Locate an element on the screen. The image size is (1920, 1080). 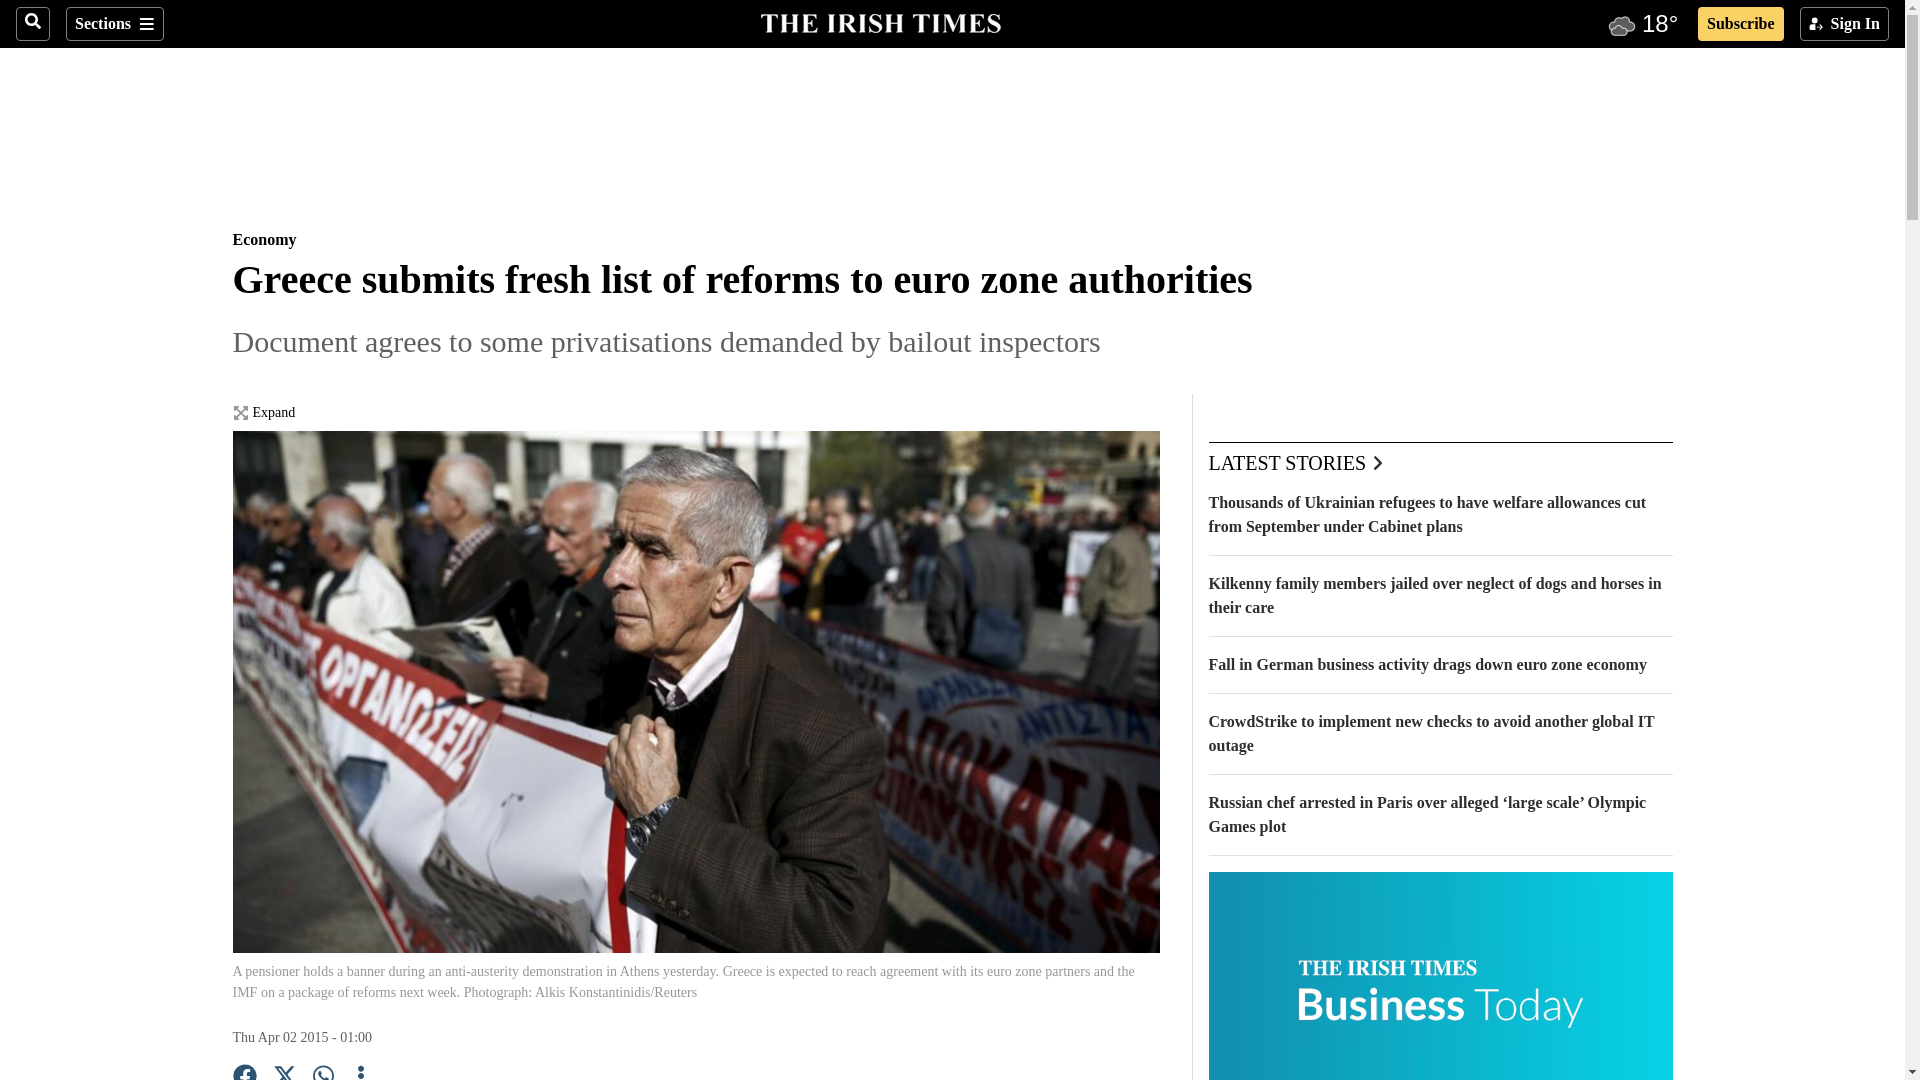
Sign In is located at coordinates (1844, 24).